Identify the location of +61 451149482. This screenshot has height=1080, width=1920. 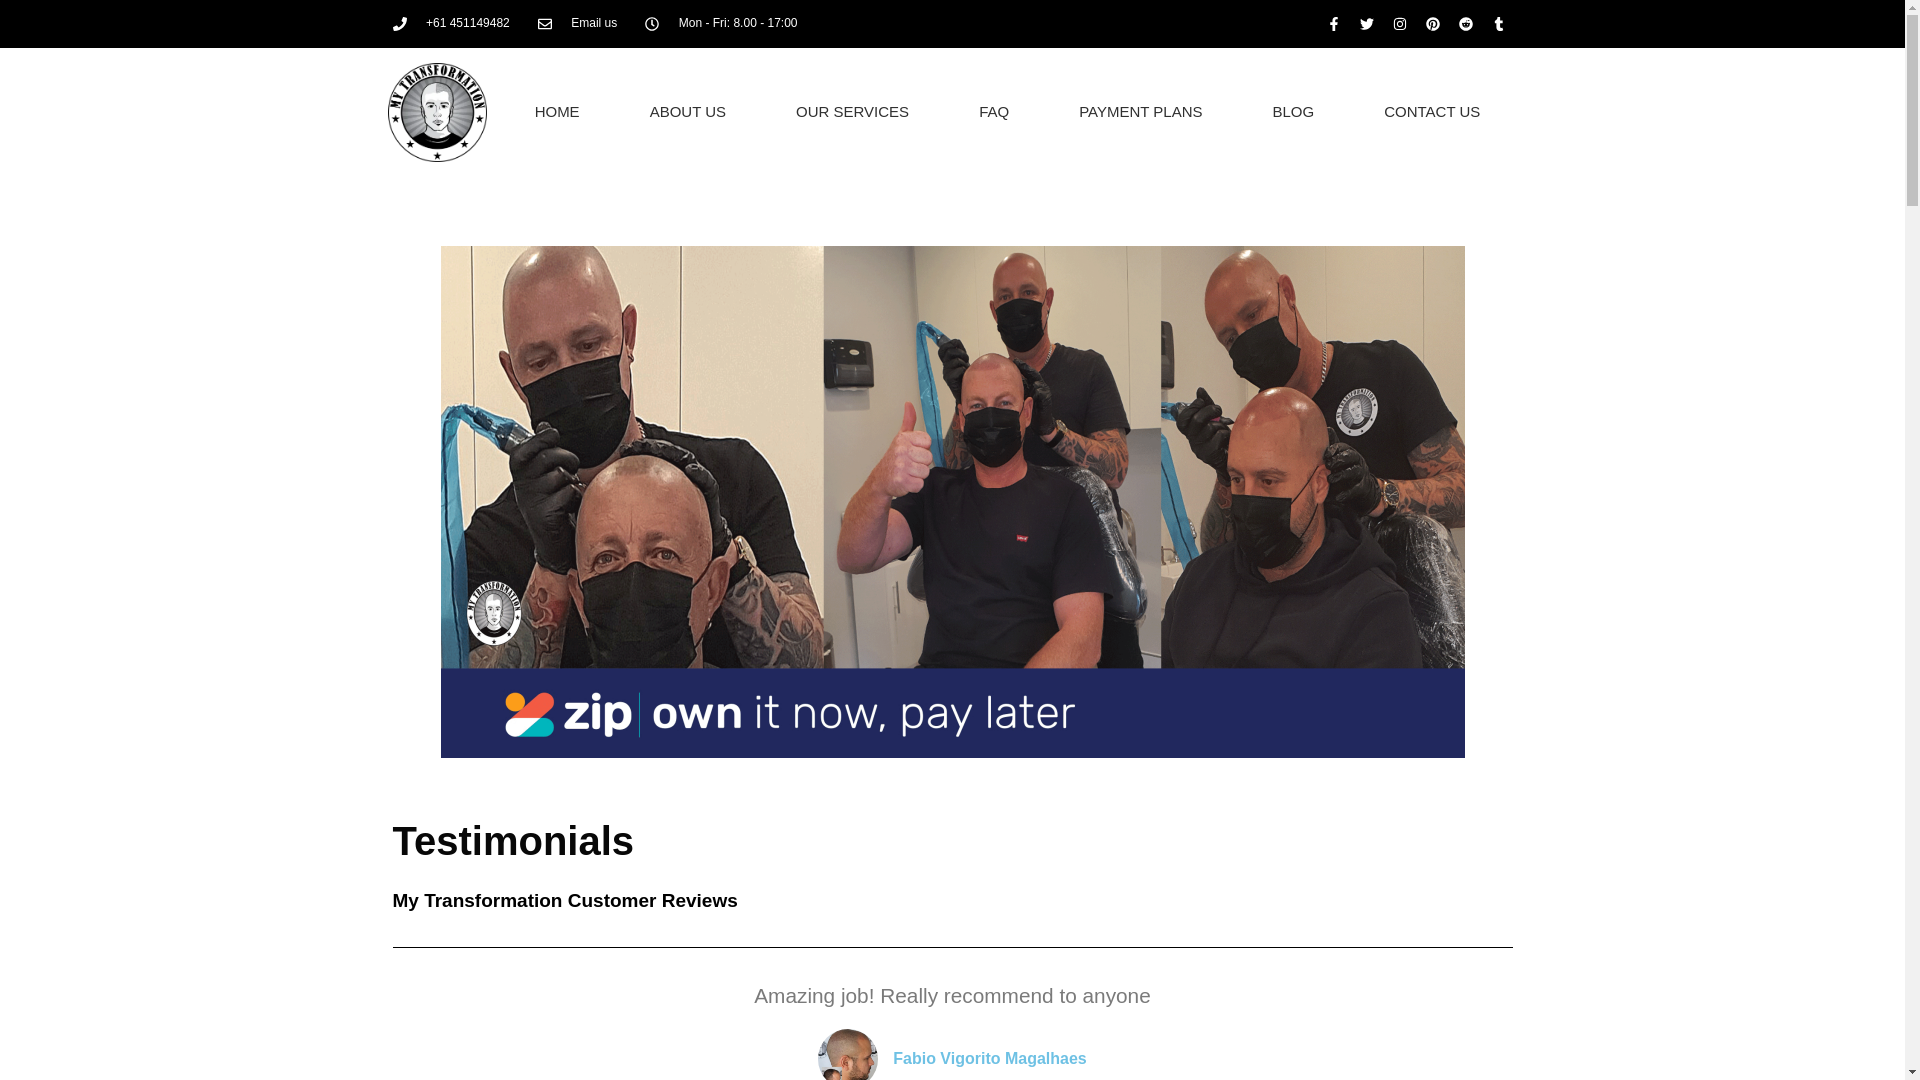
(450, 24).